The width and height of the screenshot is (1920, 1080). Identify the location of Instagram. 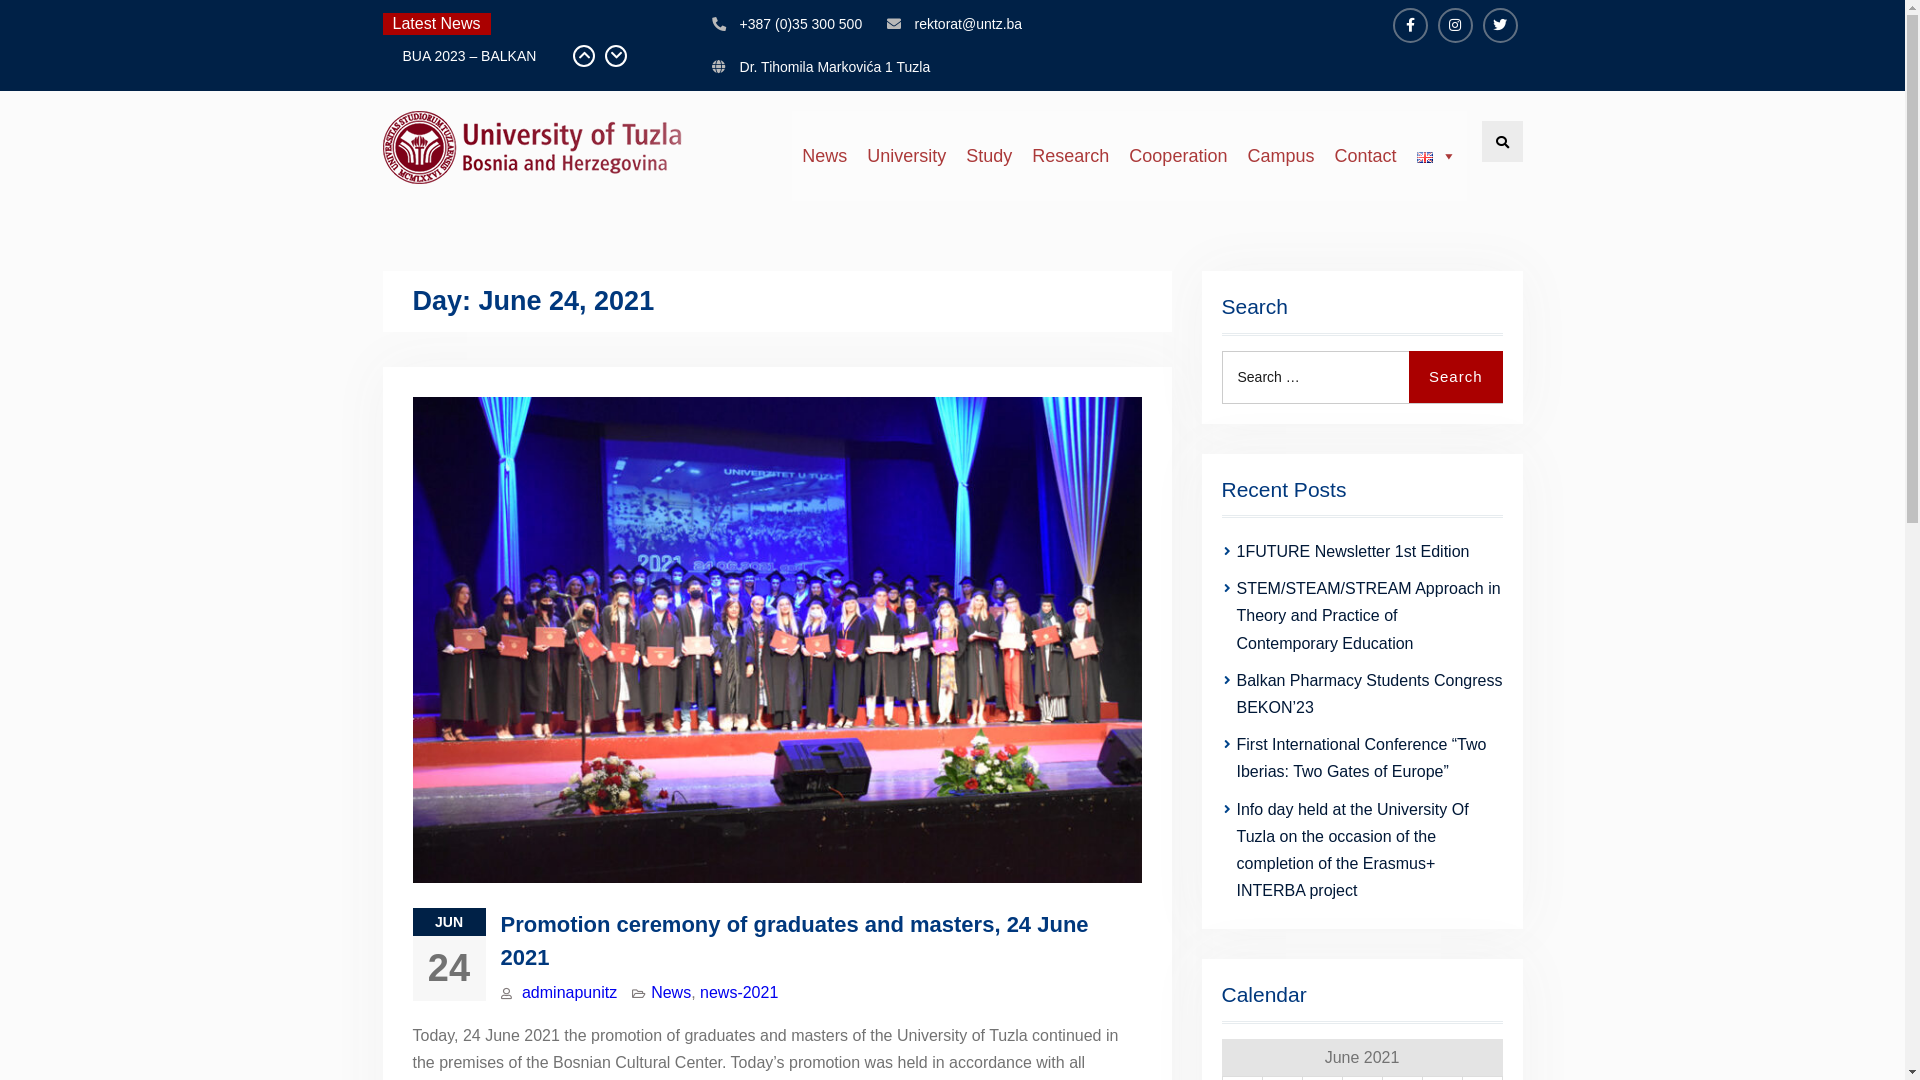
(1456, 26).